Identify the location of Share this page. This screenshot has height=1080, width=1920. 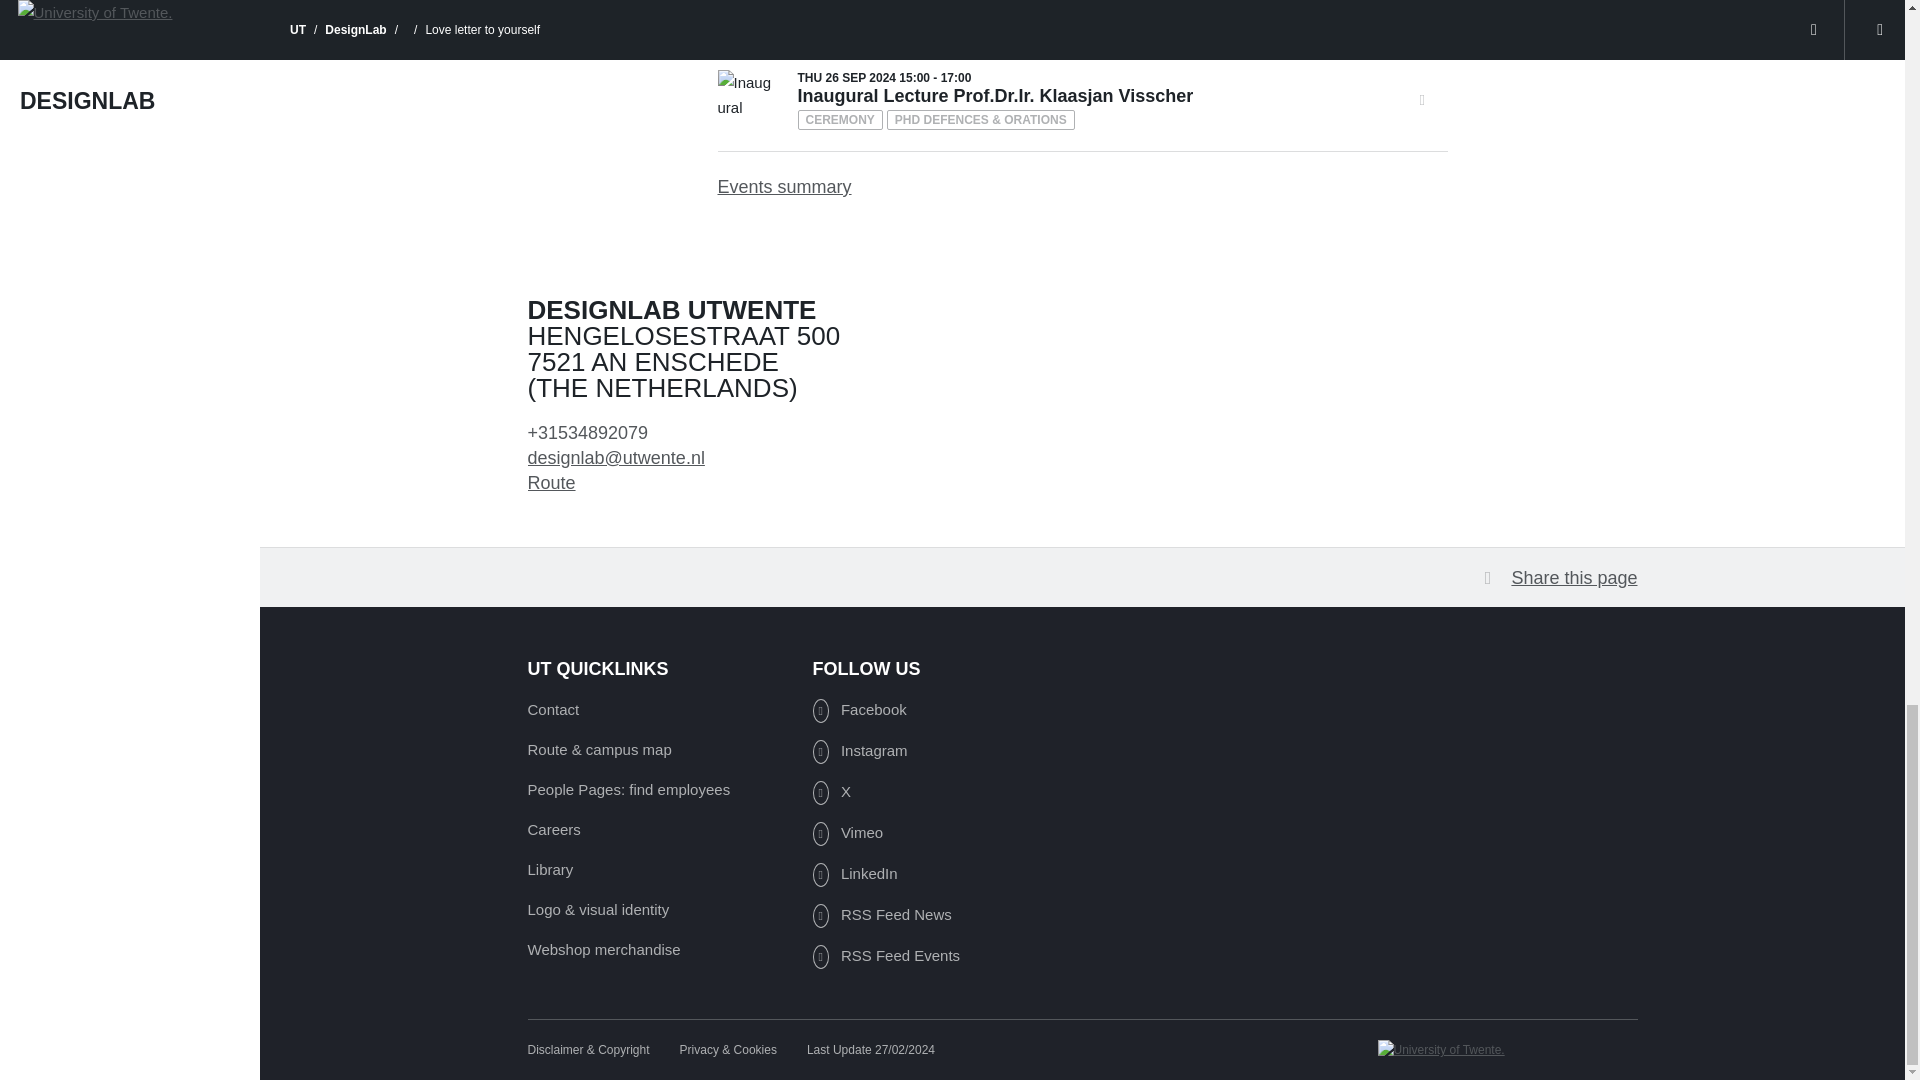
(1560, 577).